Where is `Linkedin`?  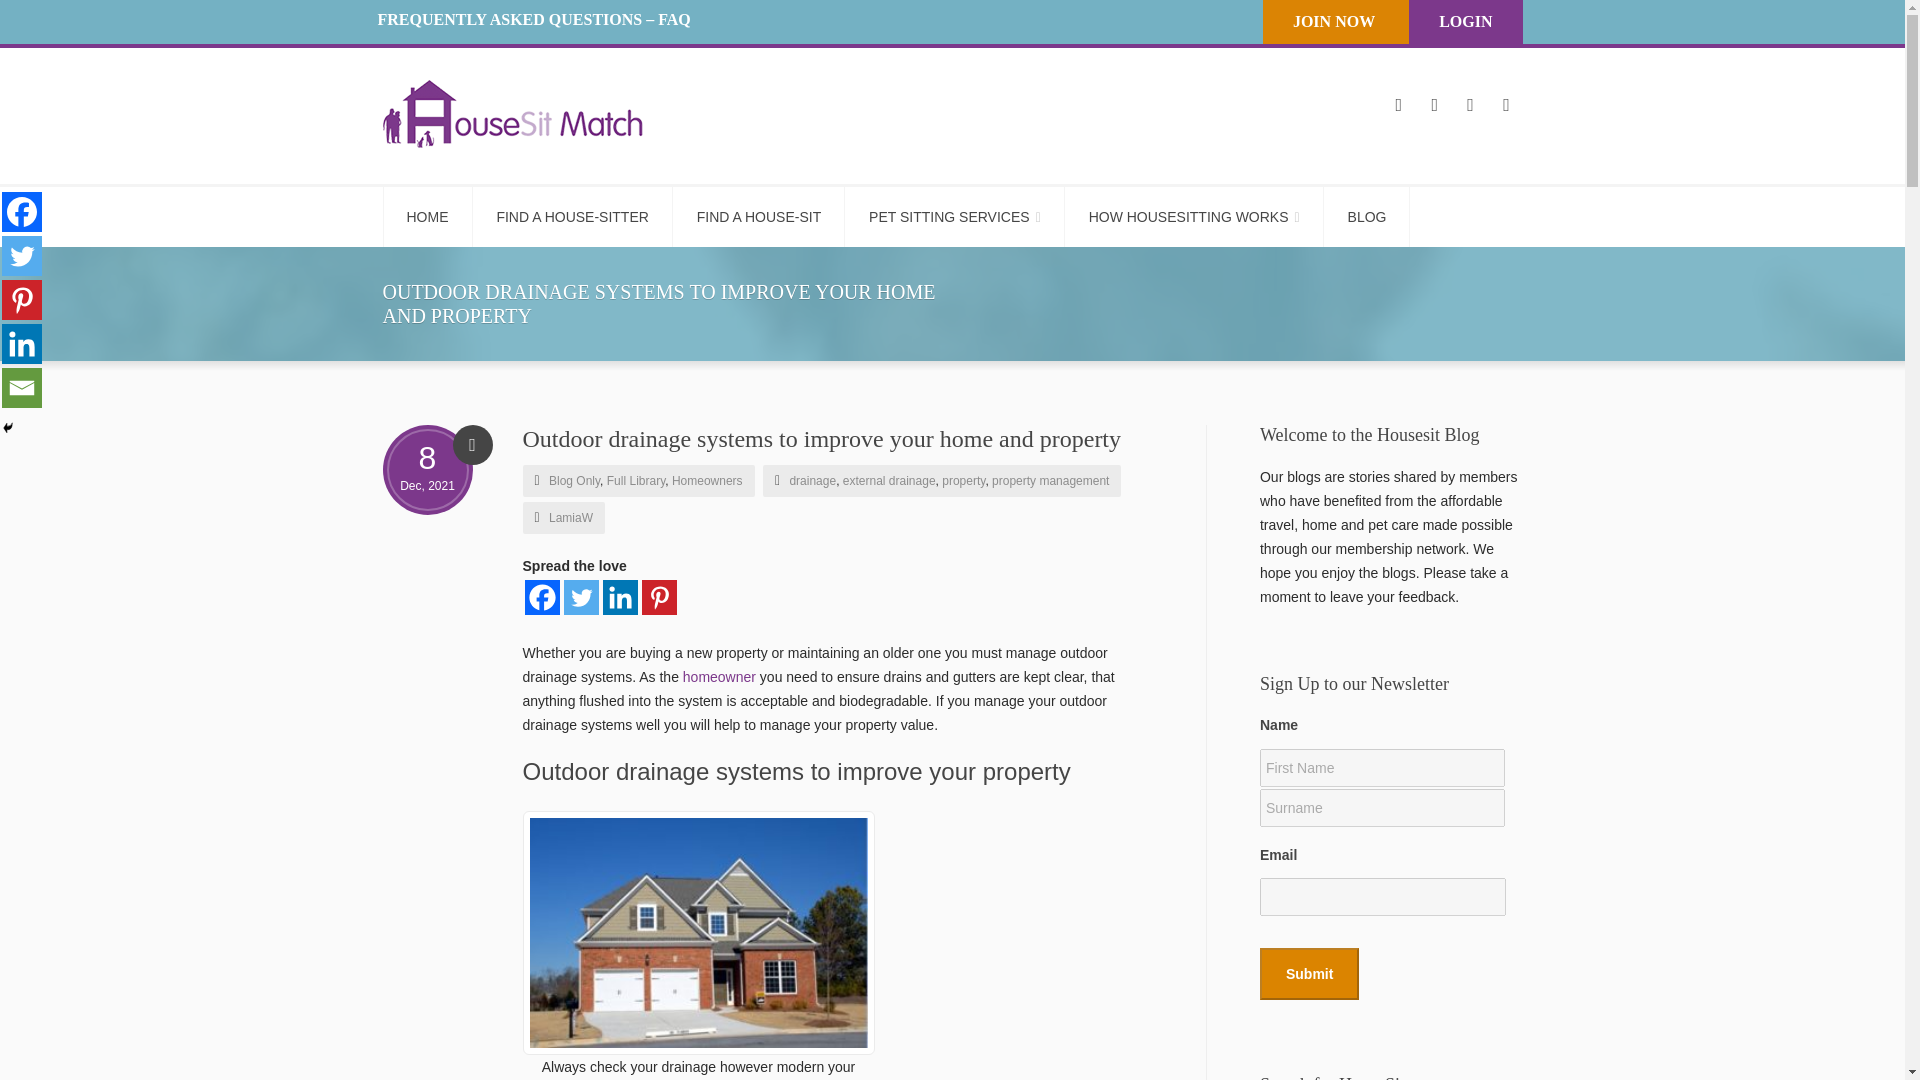 Linkedin is located at coordinates (620, 596).